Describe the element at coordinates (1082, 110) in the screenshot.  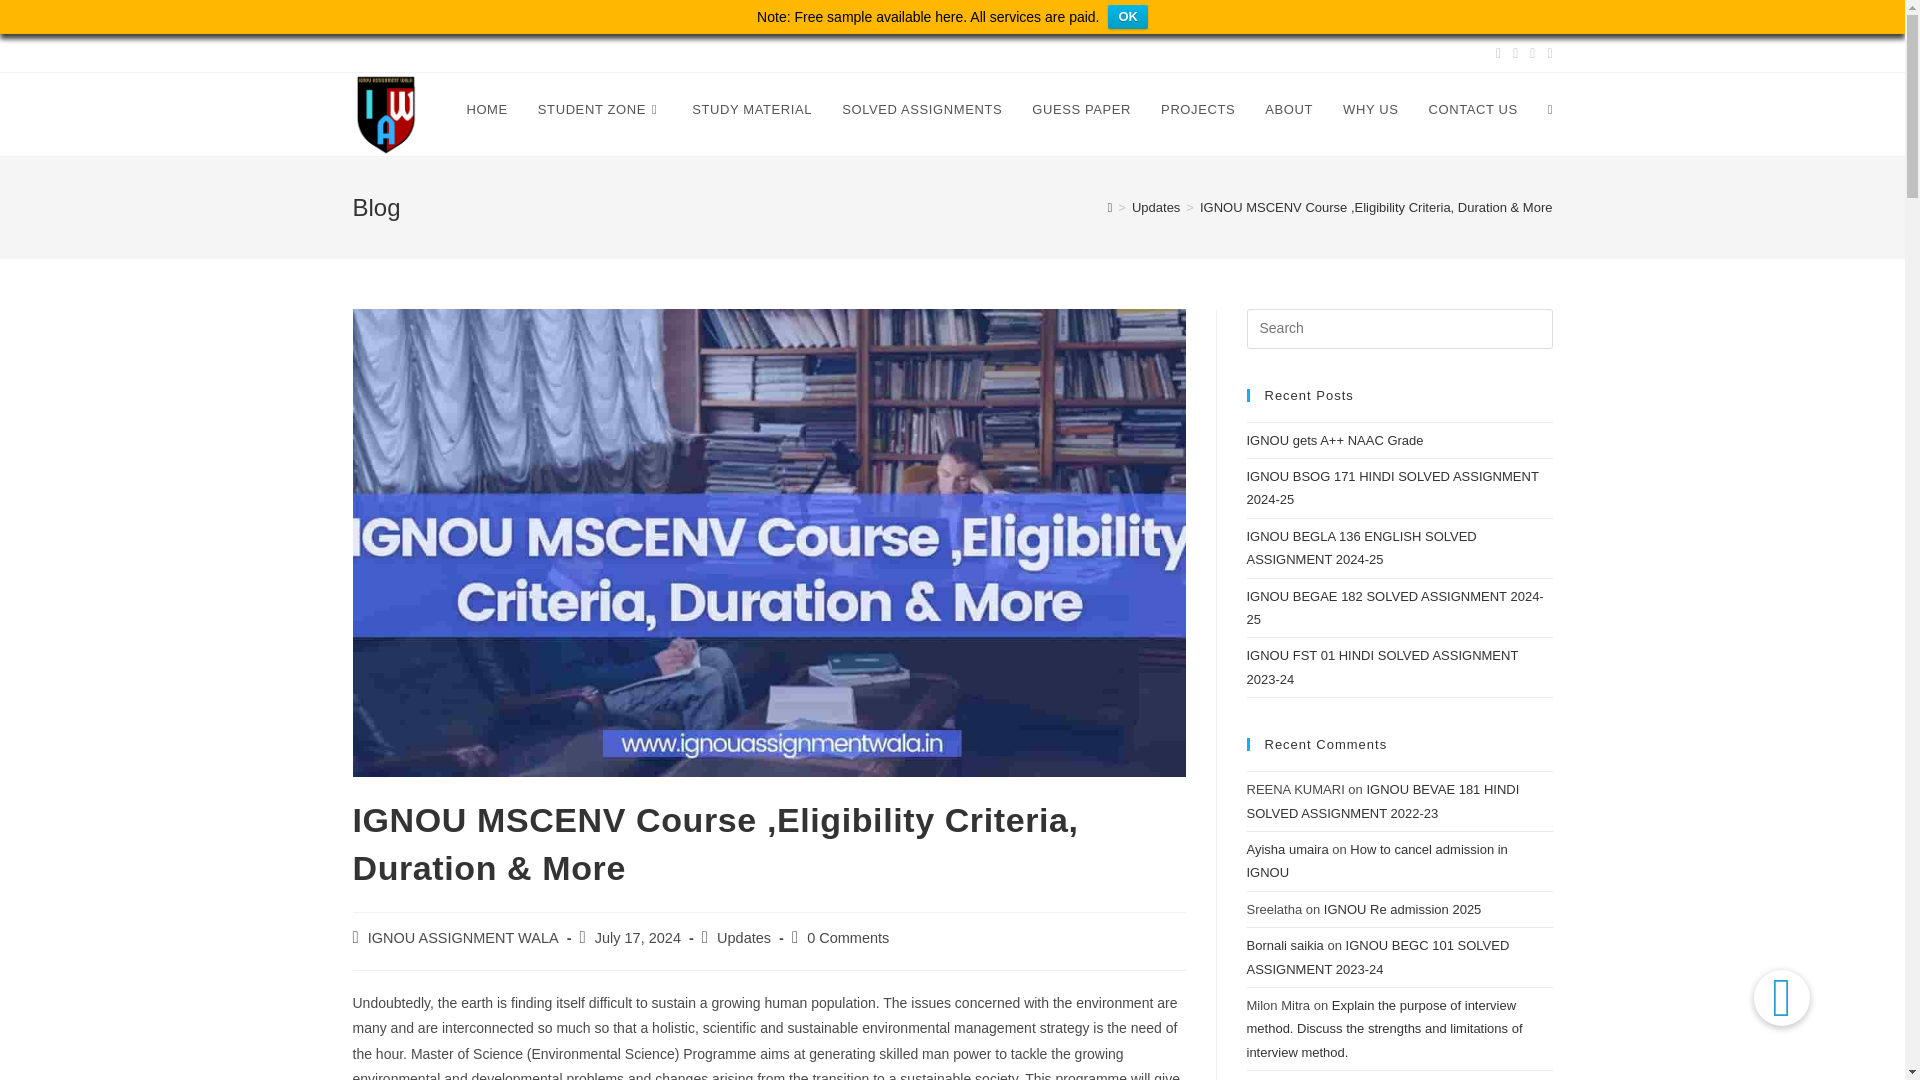
I see `GUESS PAPER` at that location.